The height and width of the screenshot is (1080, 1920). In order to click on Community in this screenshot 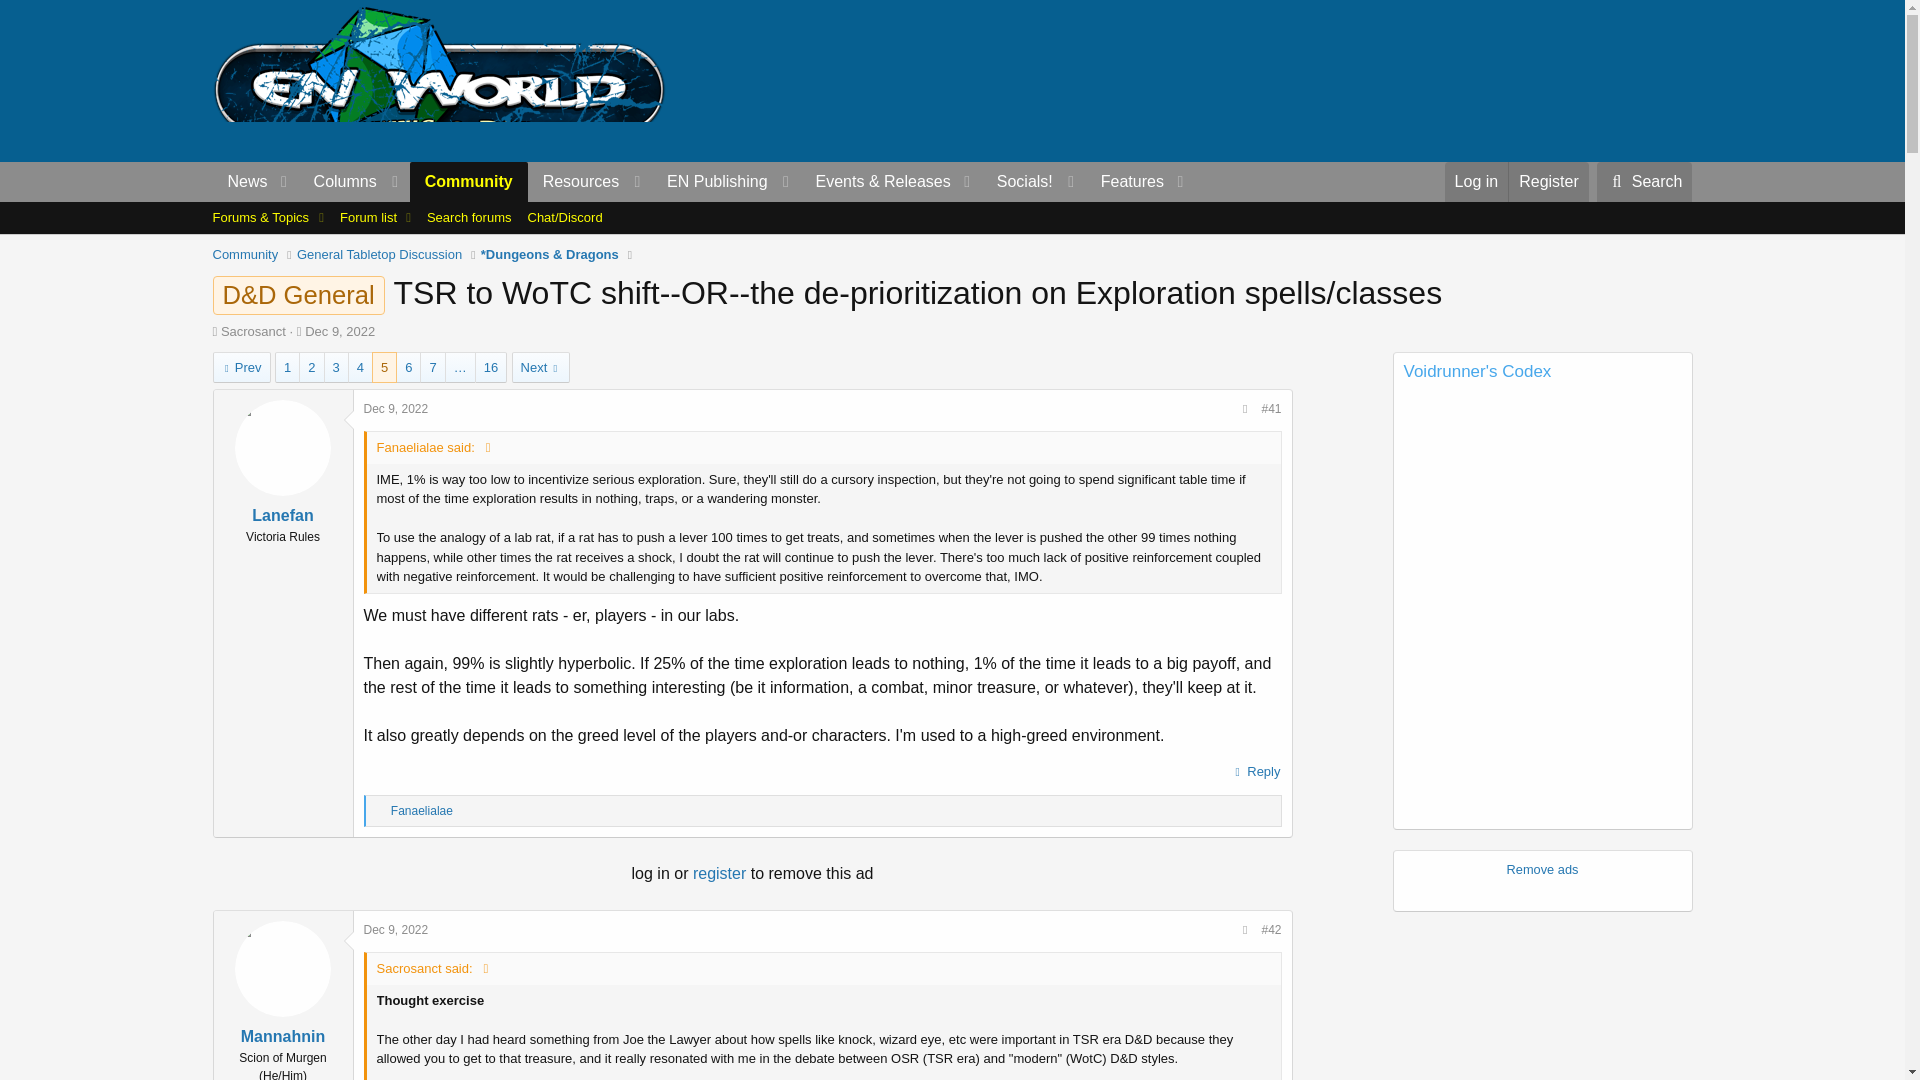, I will do `click(469, 182)`.